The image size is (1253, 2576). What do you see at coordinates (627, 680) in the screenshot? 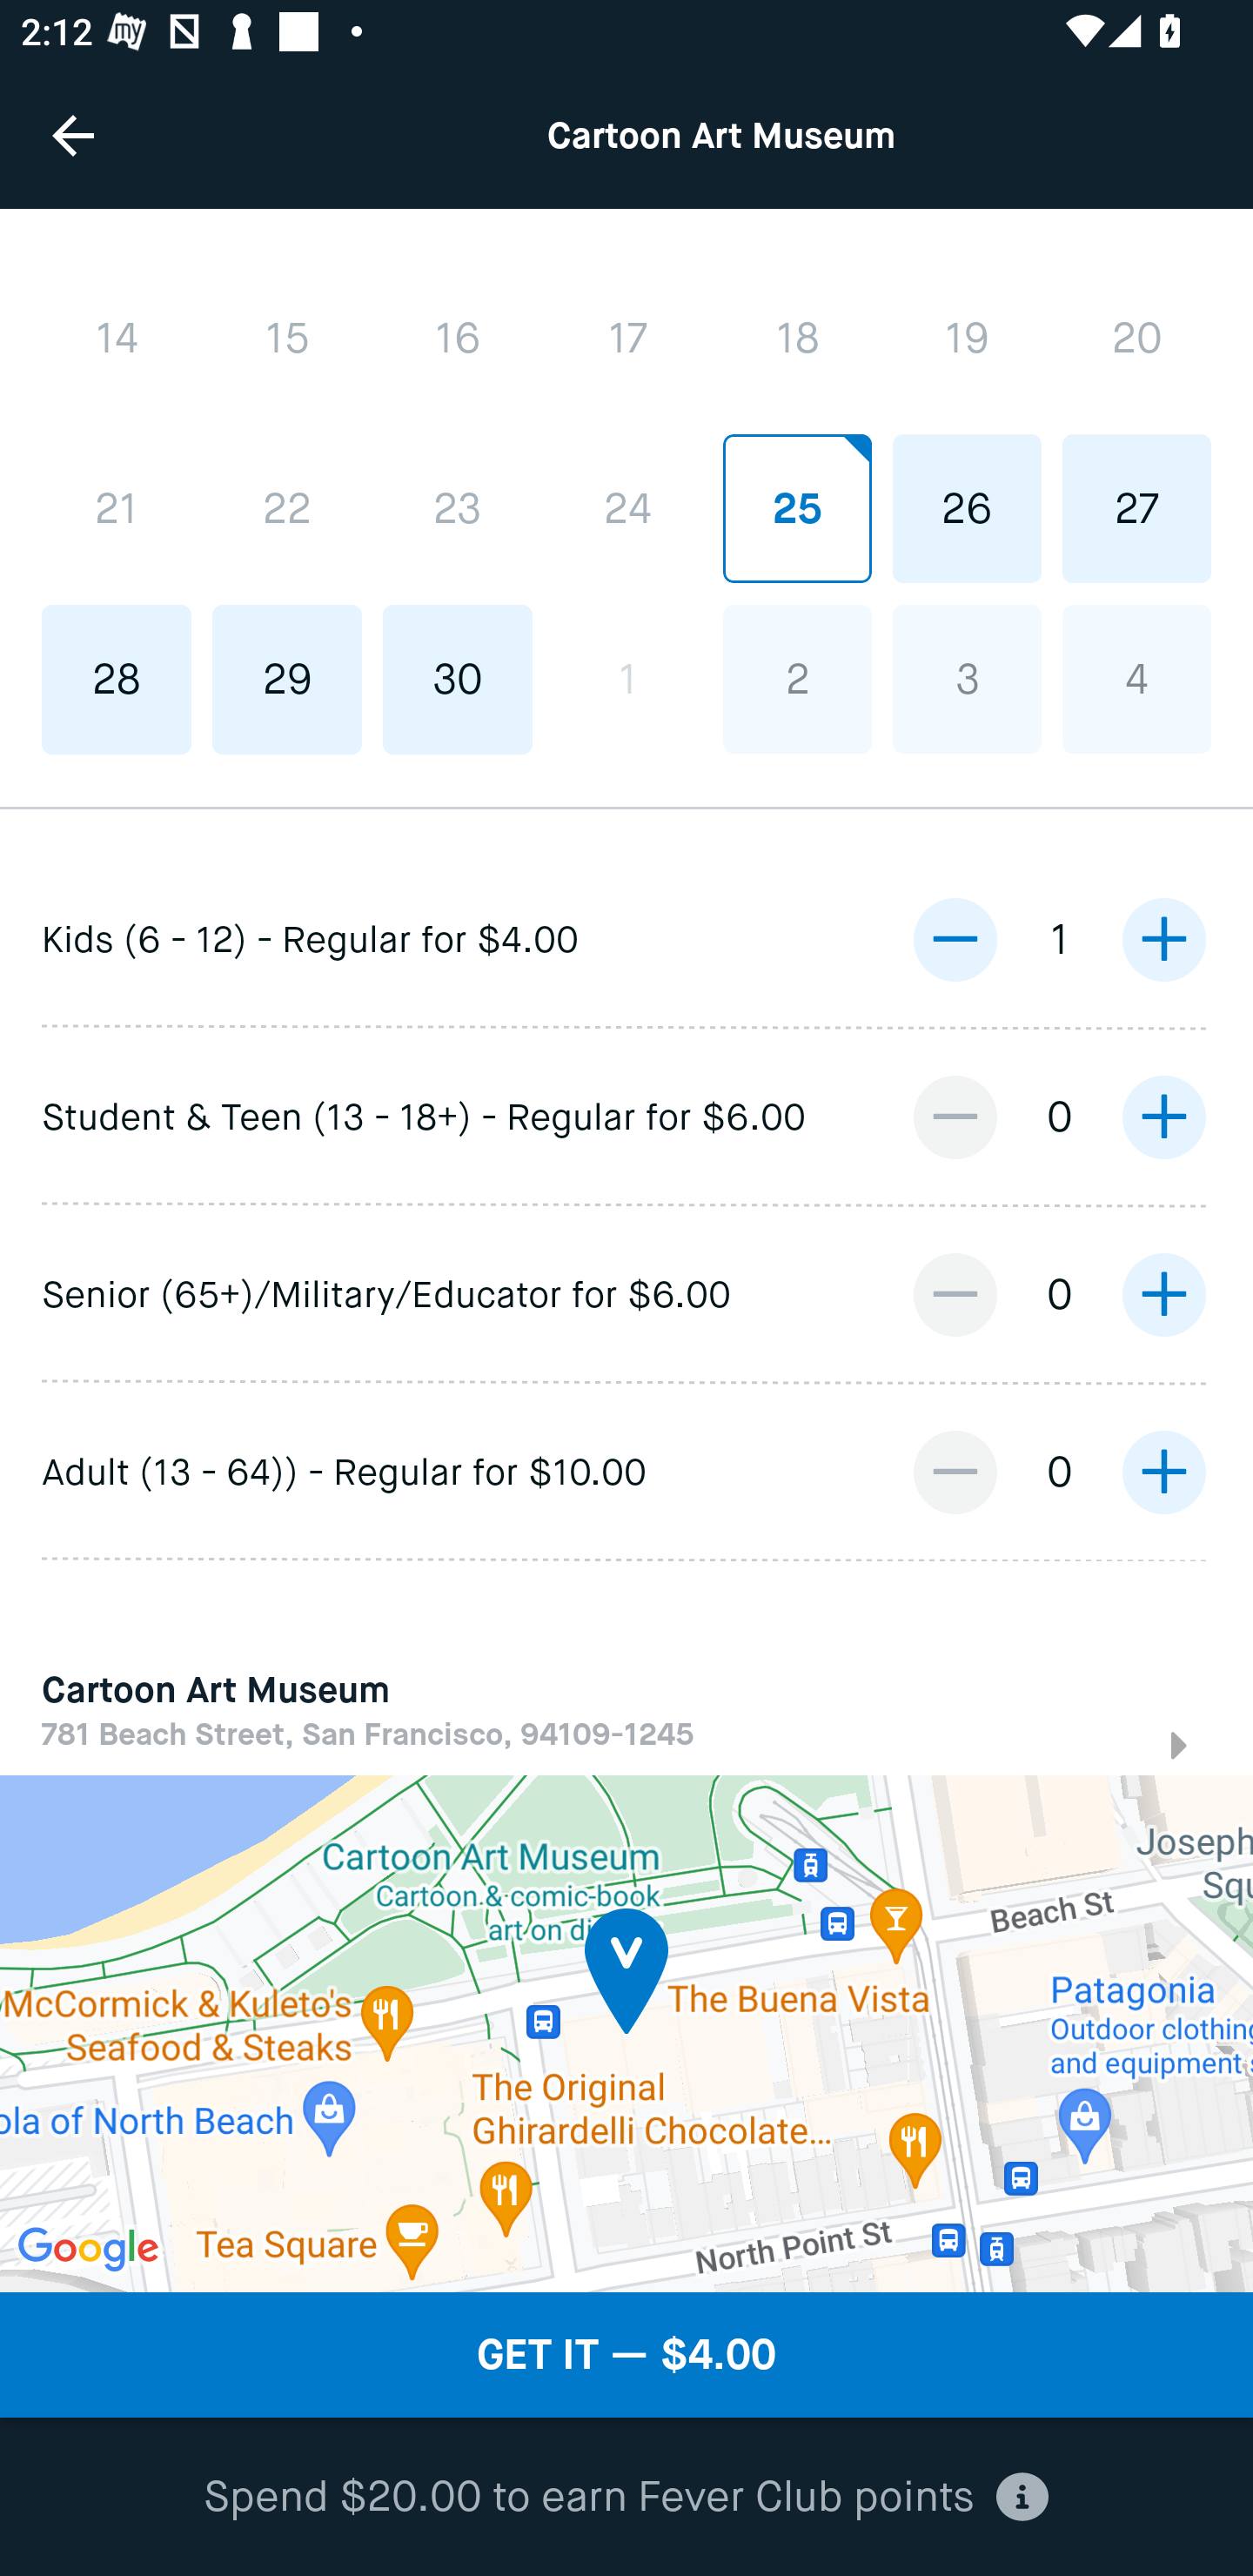
I see `1` at bounding box center [627, 680].